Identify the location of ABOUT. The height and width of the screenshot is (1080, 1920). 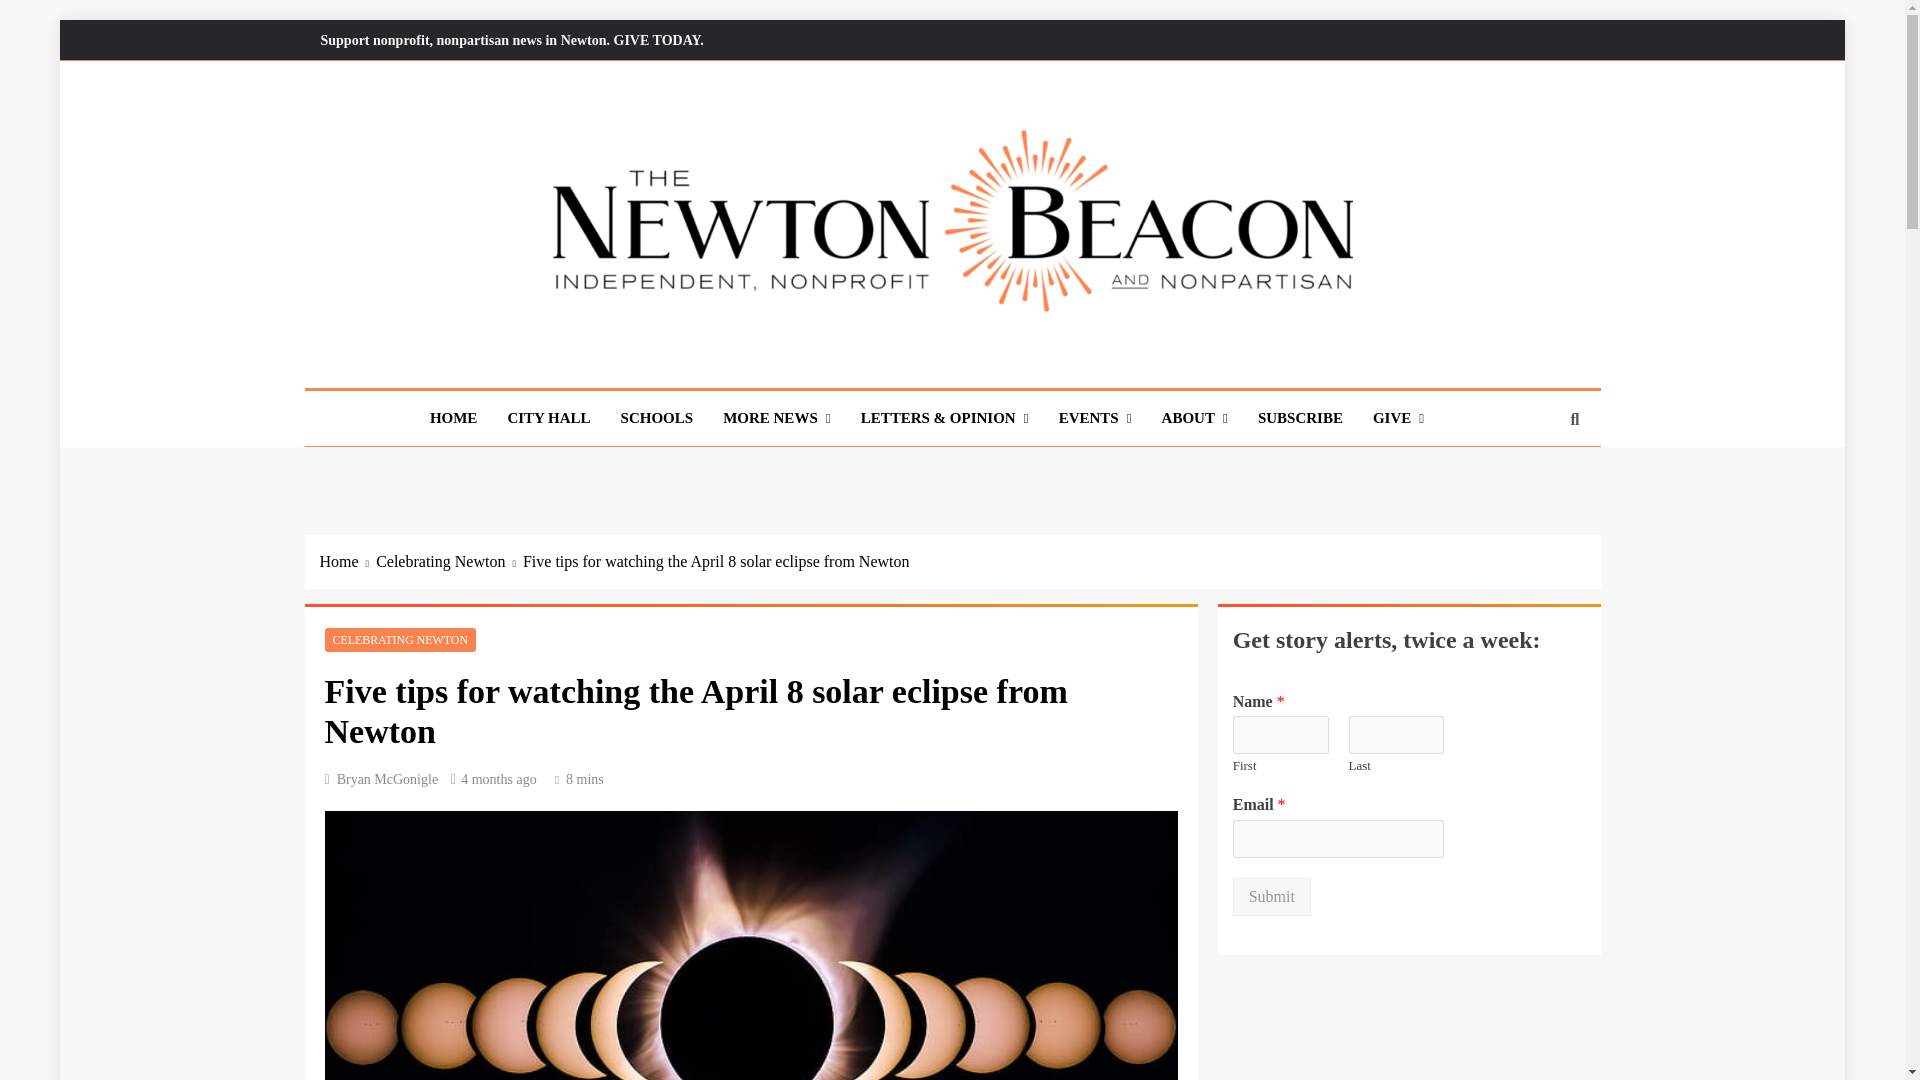
(1194, 418).